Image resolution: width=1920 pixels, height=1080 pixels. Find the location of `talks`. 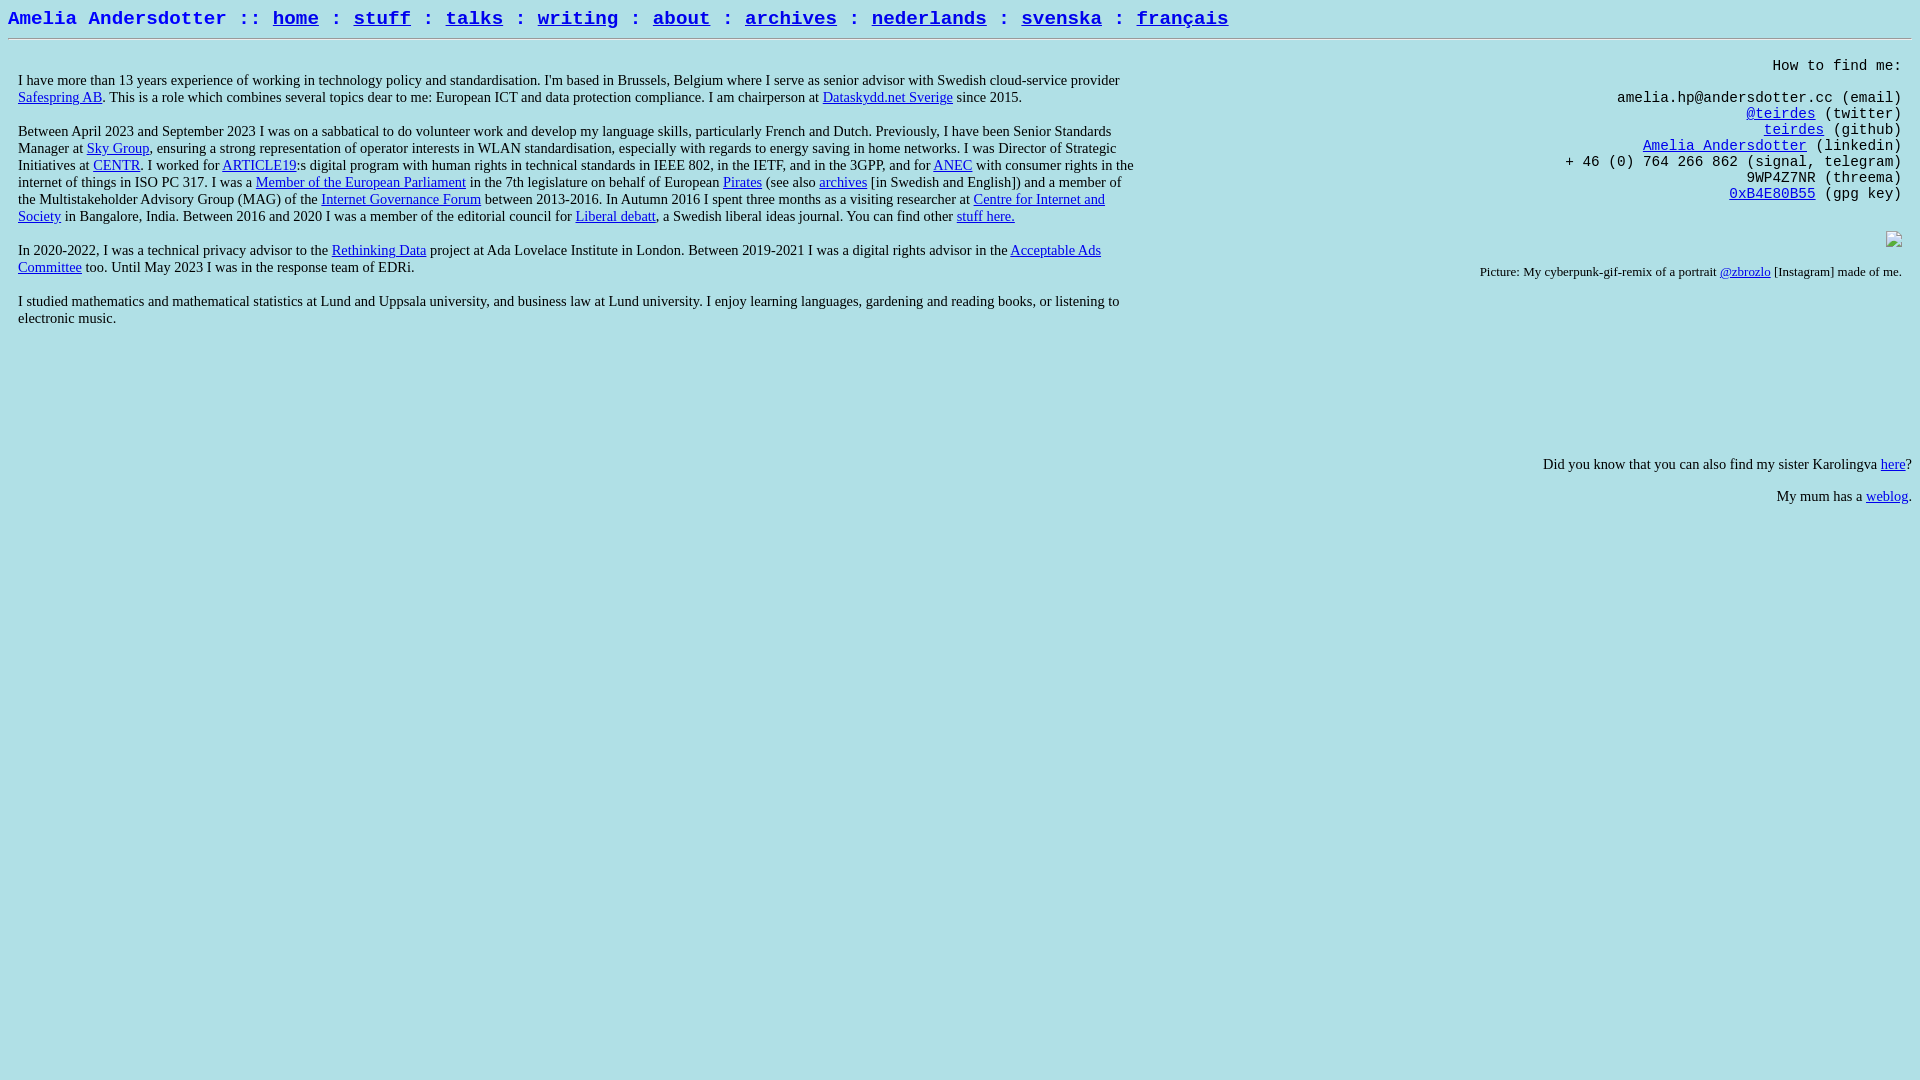

talks is located at coordinates (475, 19).